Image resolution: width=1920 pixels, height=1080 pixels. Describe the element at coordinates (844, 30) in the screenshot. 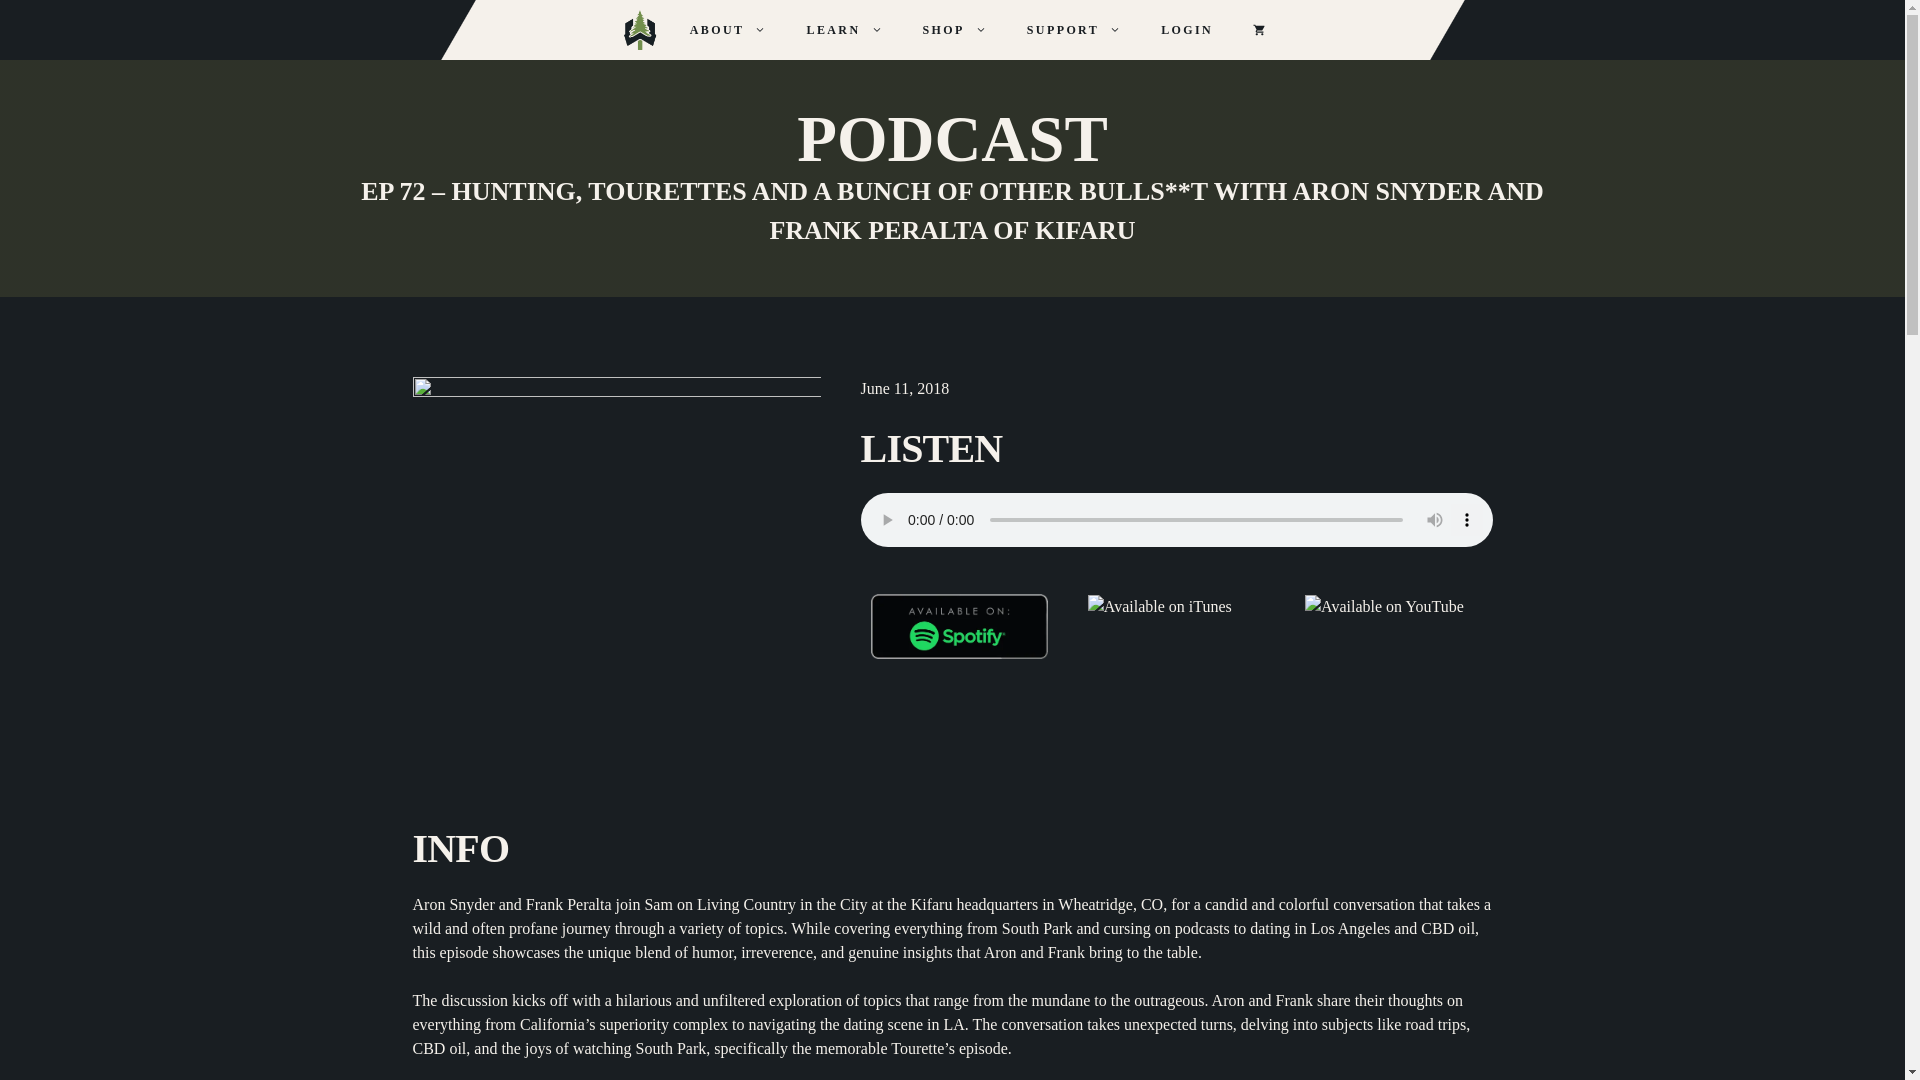

I see `LEARN` at that location.